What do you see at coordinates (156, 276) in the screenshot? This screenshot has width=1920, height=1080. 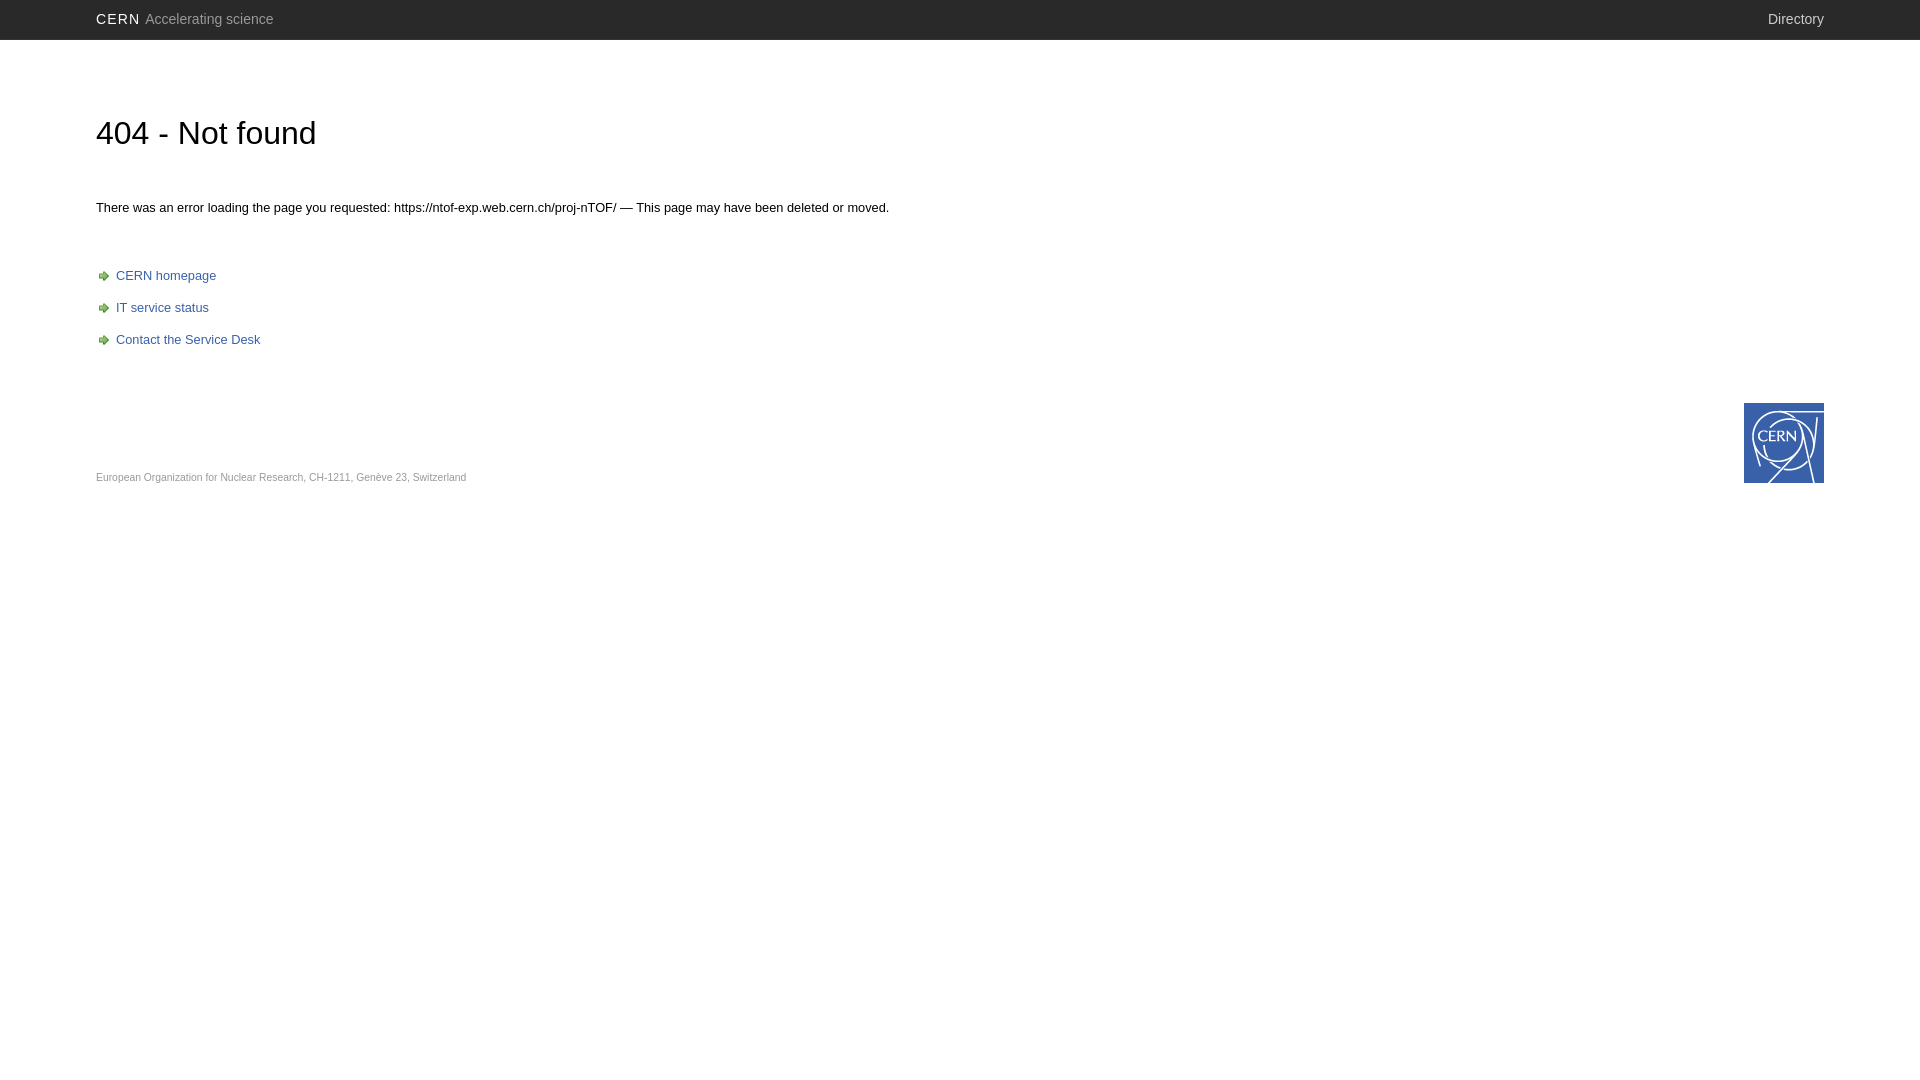 I see `CERN homepage` at bounding box center [156, 276].